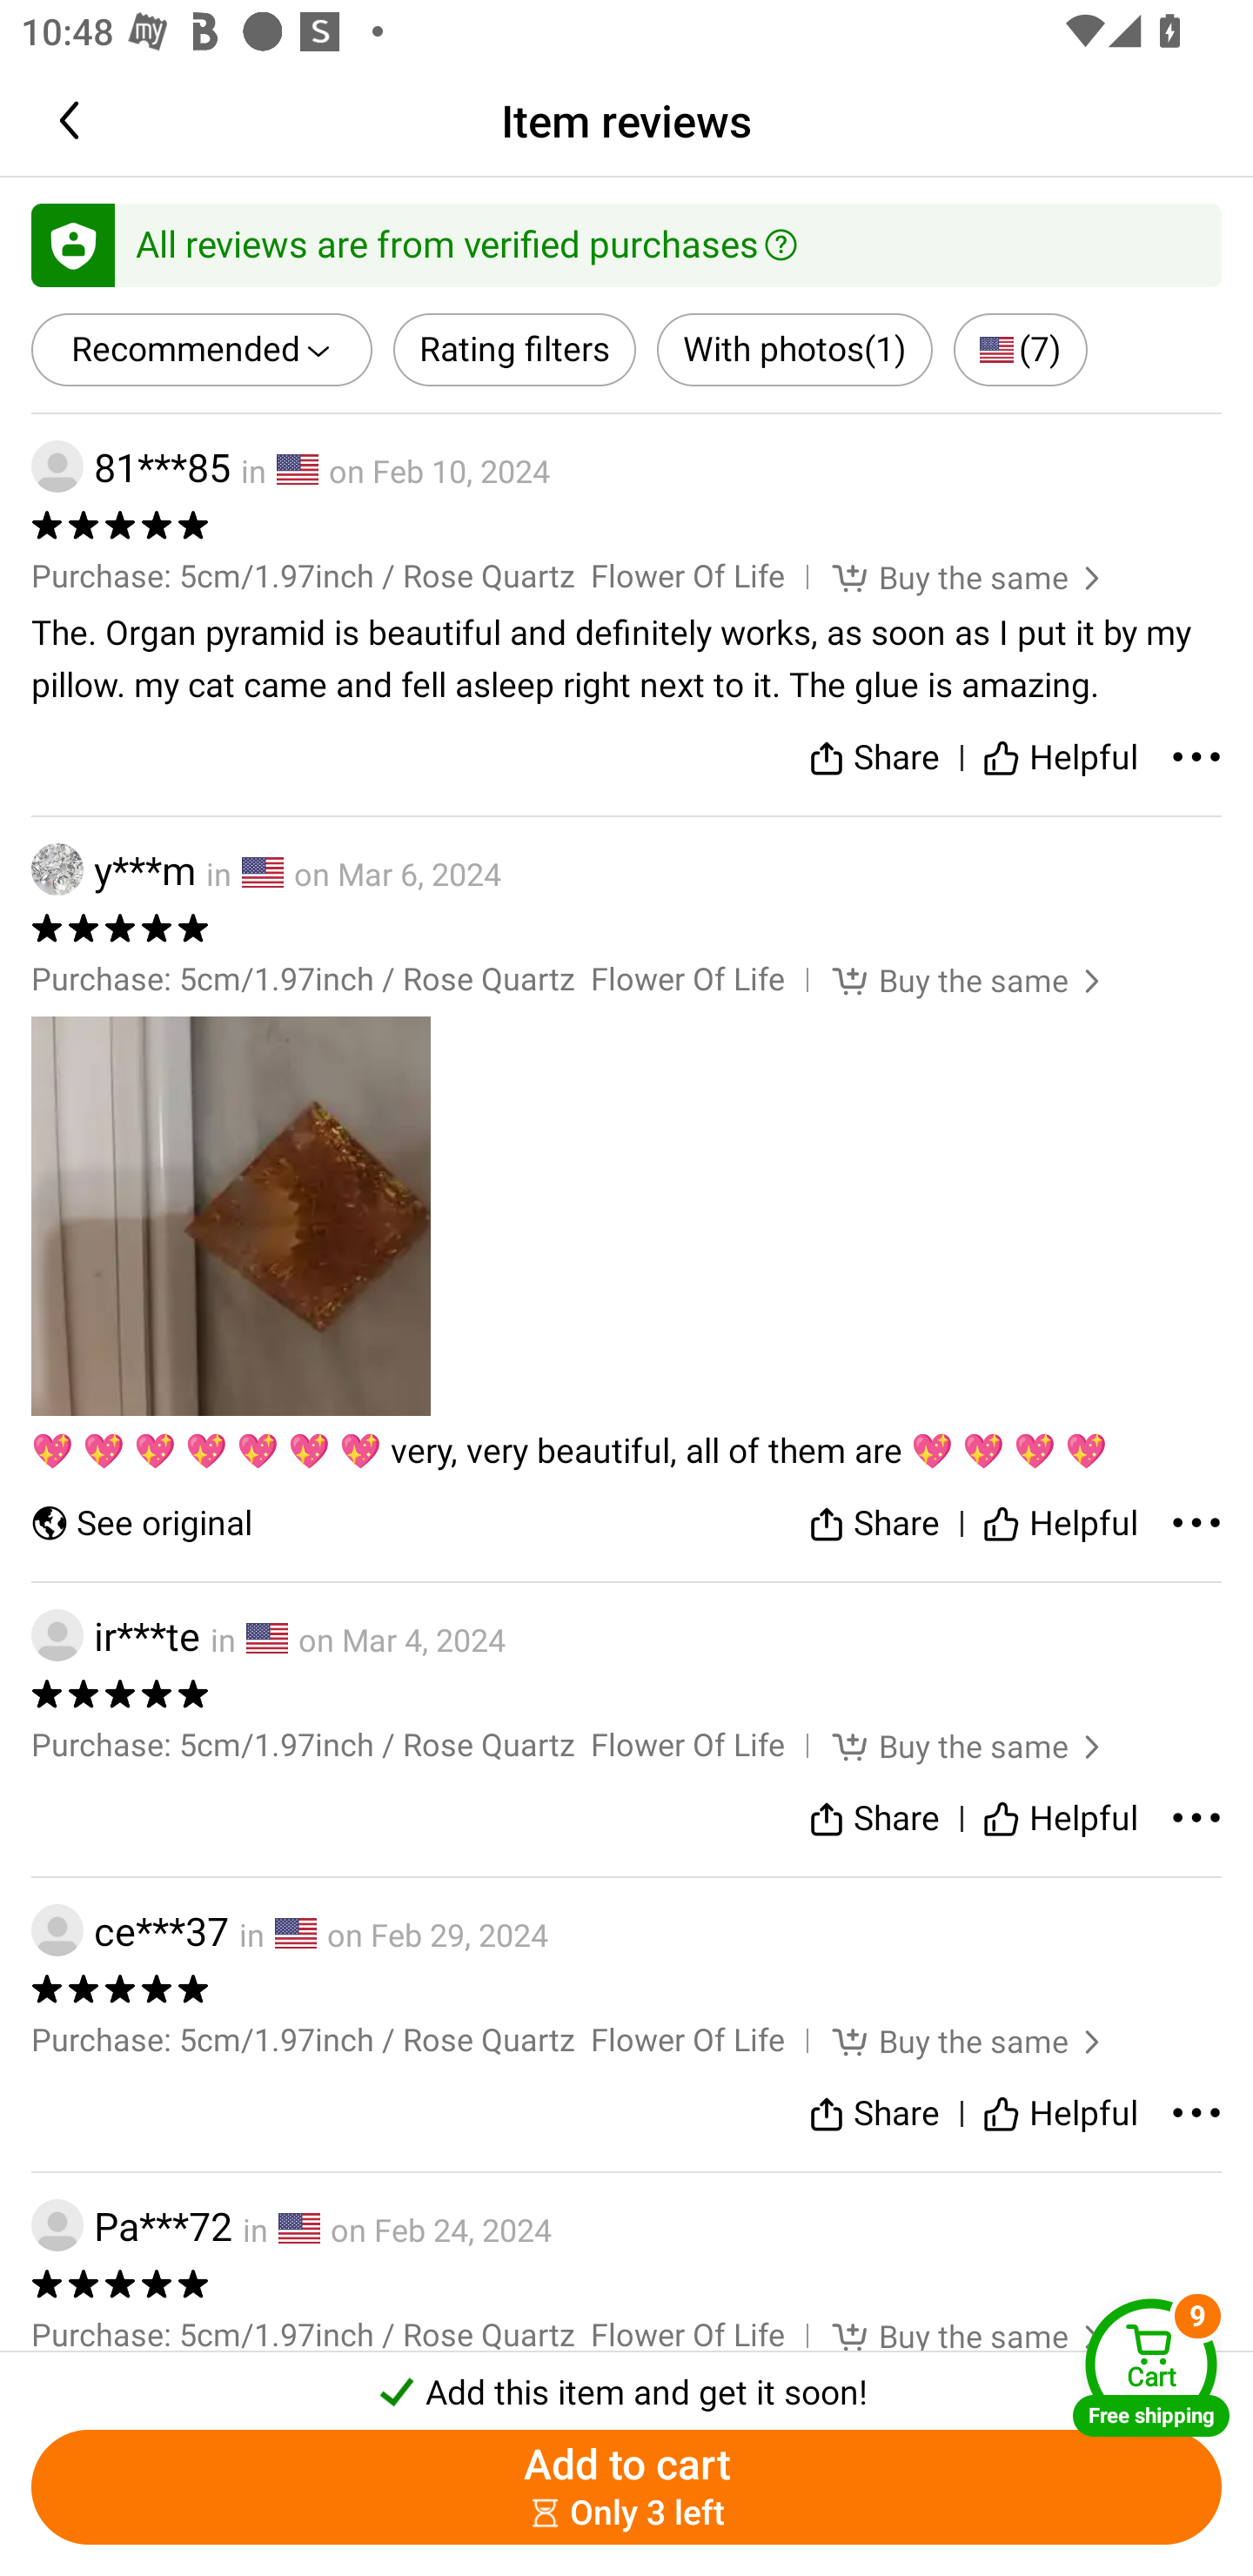 The image size is (1253, 2576). What do you see at coordinates (946, 2336) in the screenshot?
I see `   Buy the same  ` at bounding box center [946, 2336].